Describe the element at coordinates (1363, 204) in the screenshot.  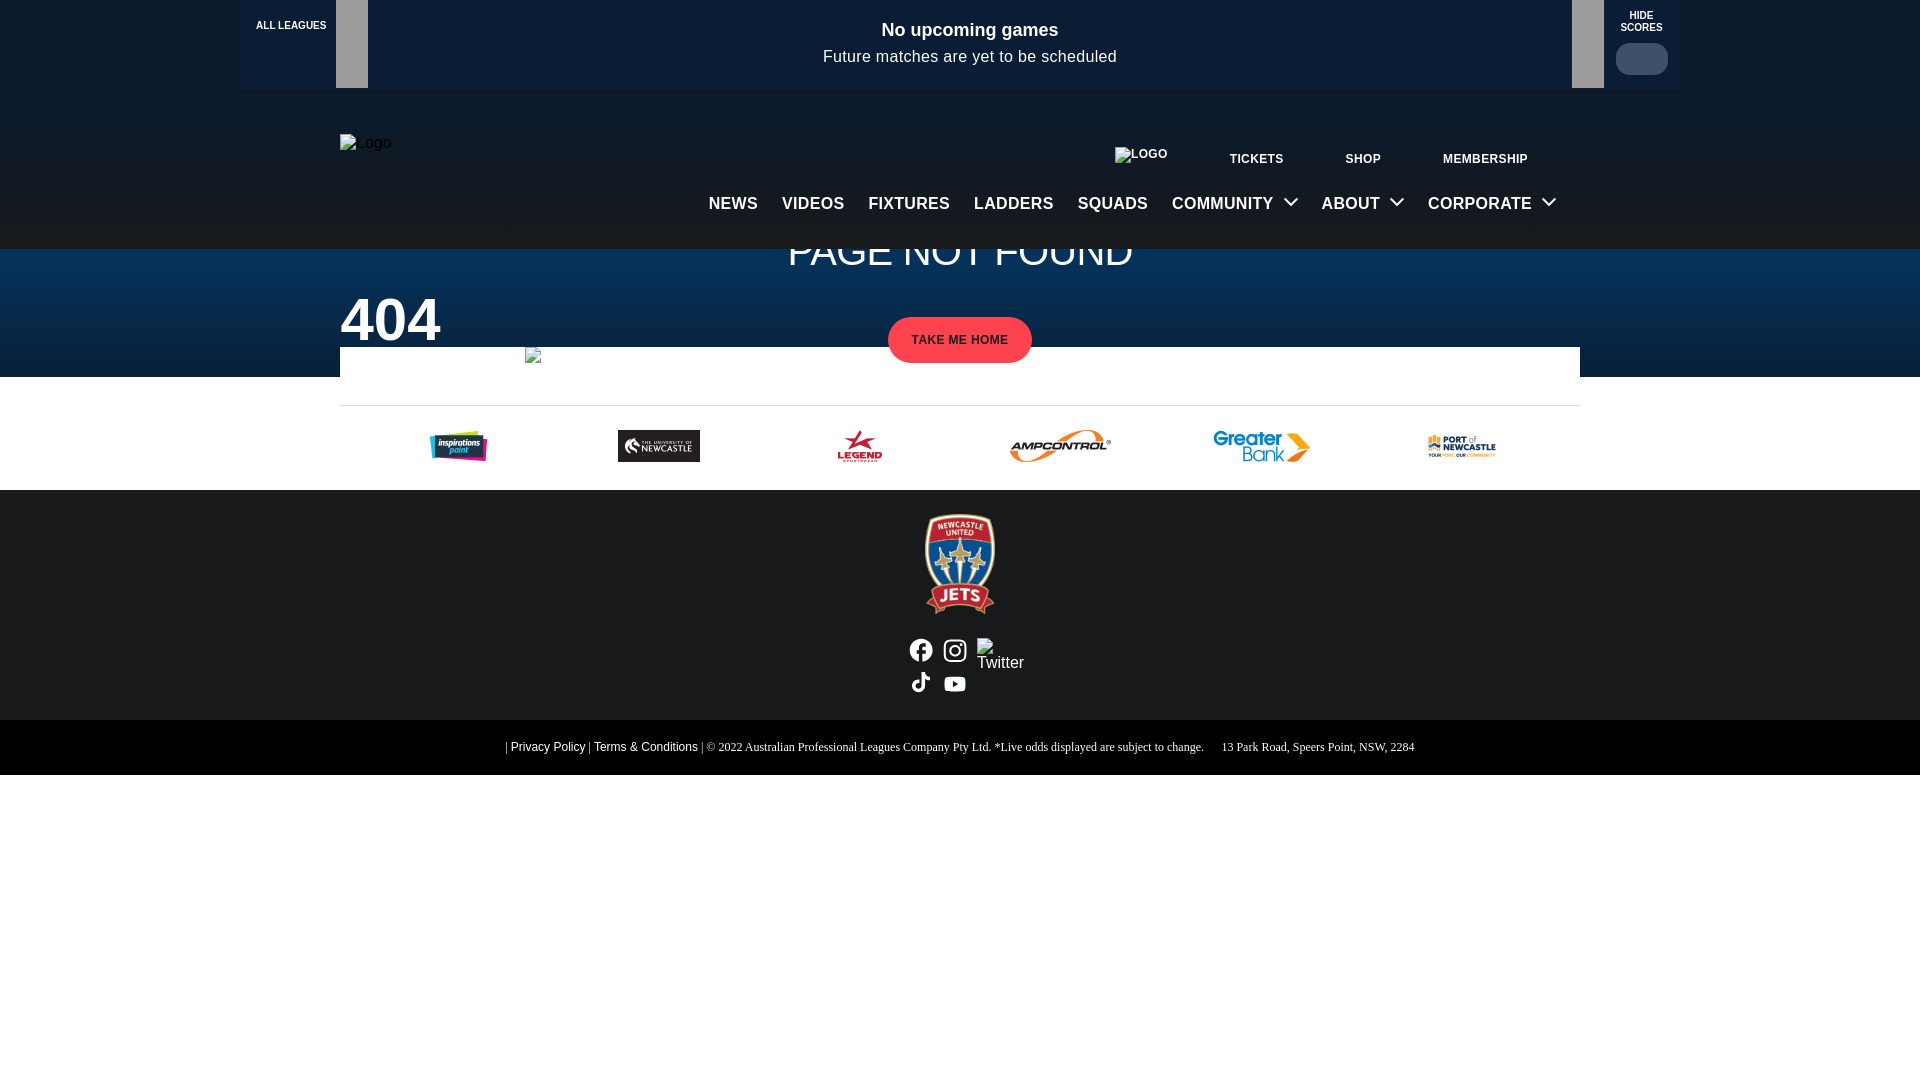
I see `ABOUT` at that location.